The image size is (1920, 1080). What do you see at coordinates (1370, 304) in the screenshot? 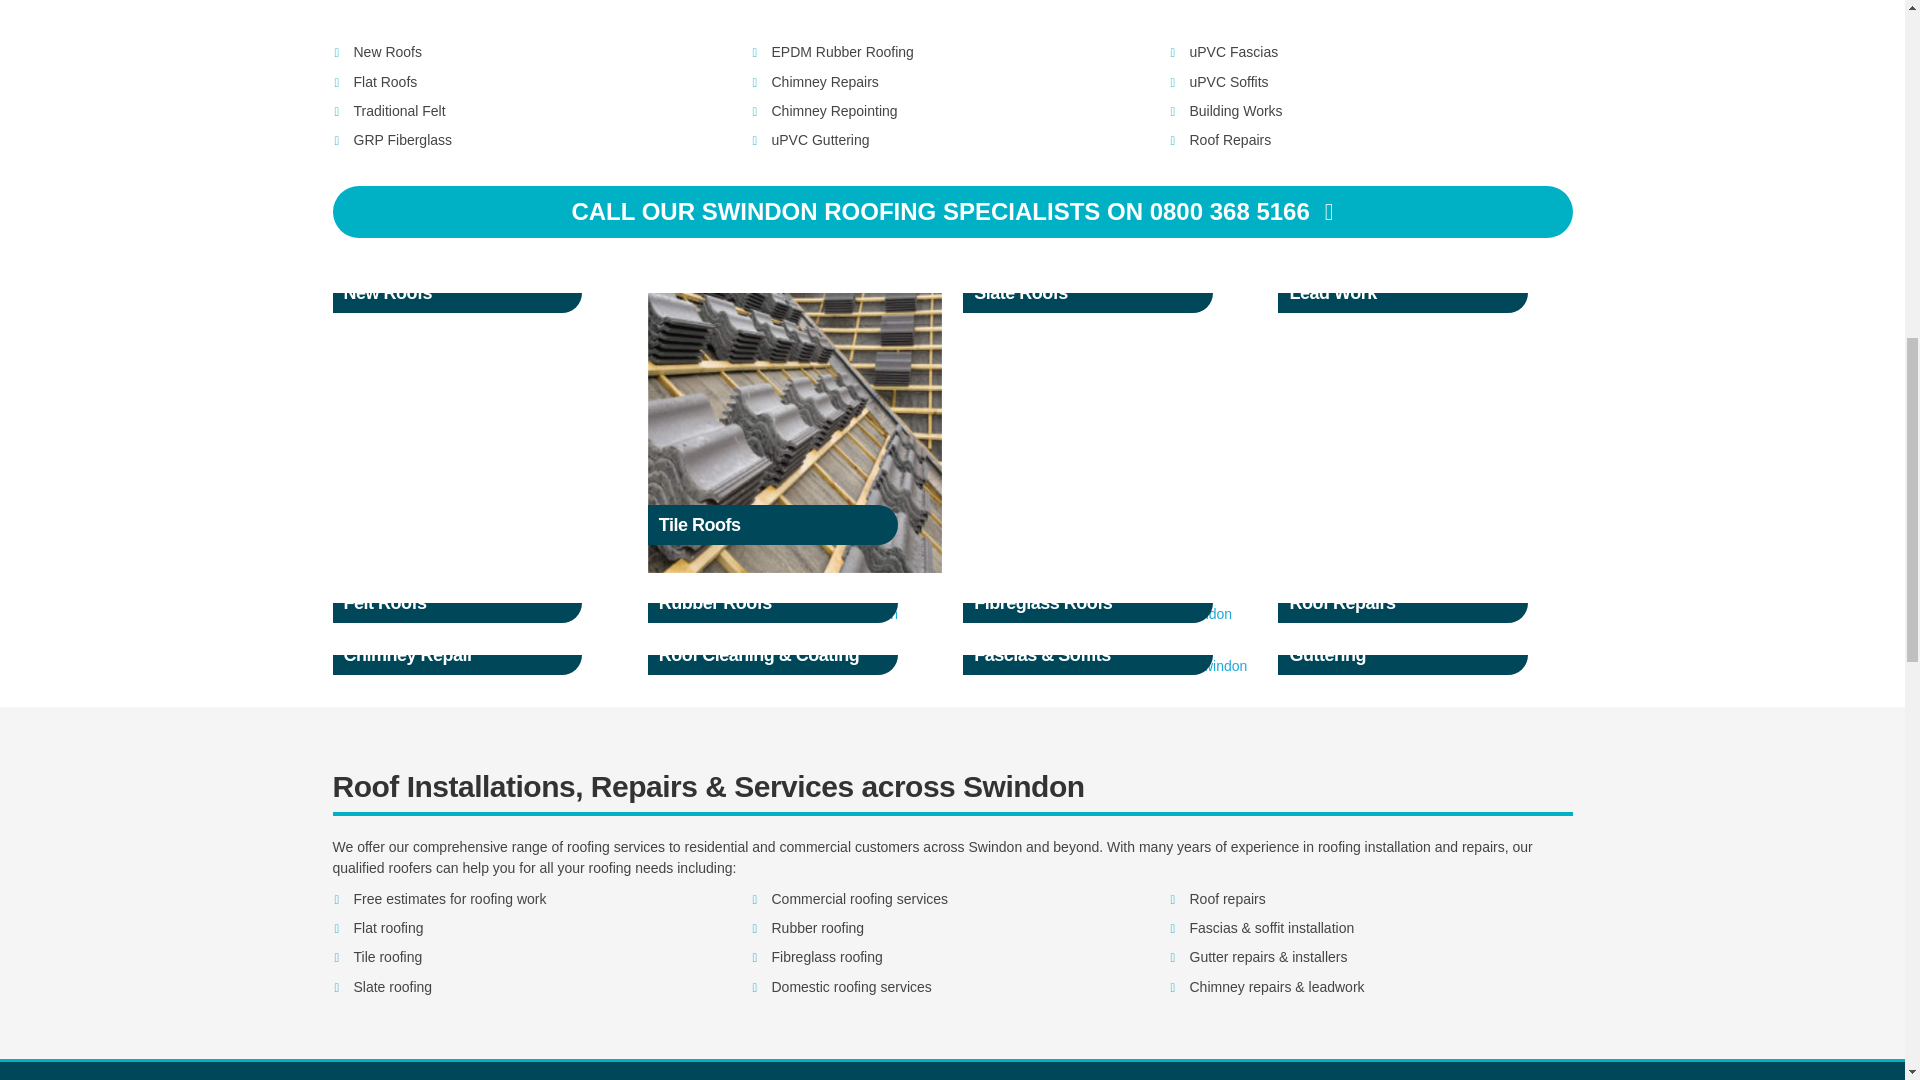
I see `Lead Work` at bounding box center [1370, 304].